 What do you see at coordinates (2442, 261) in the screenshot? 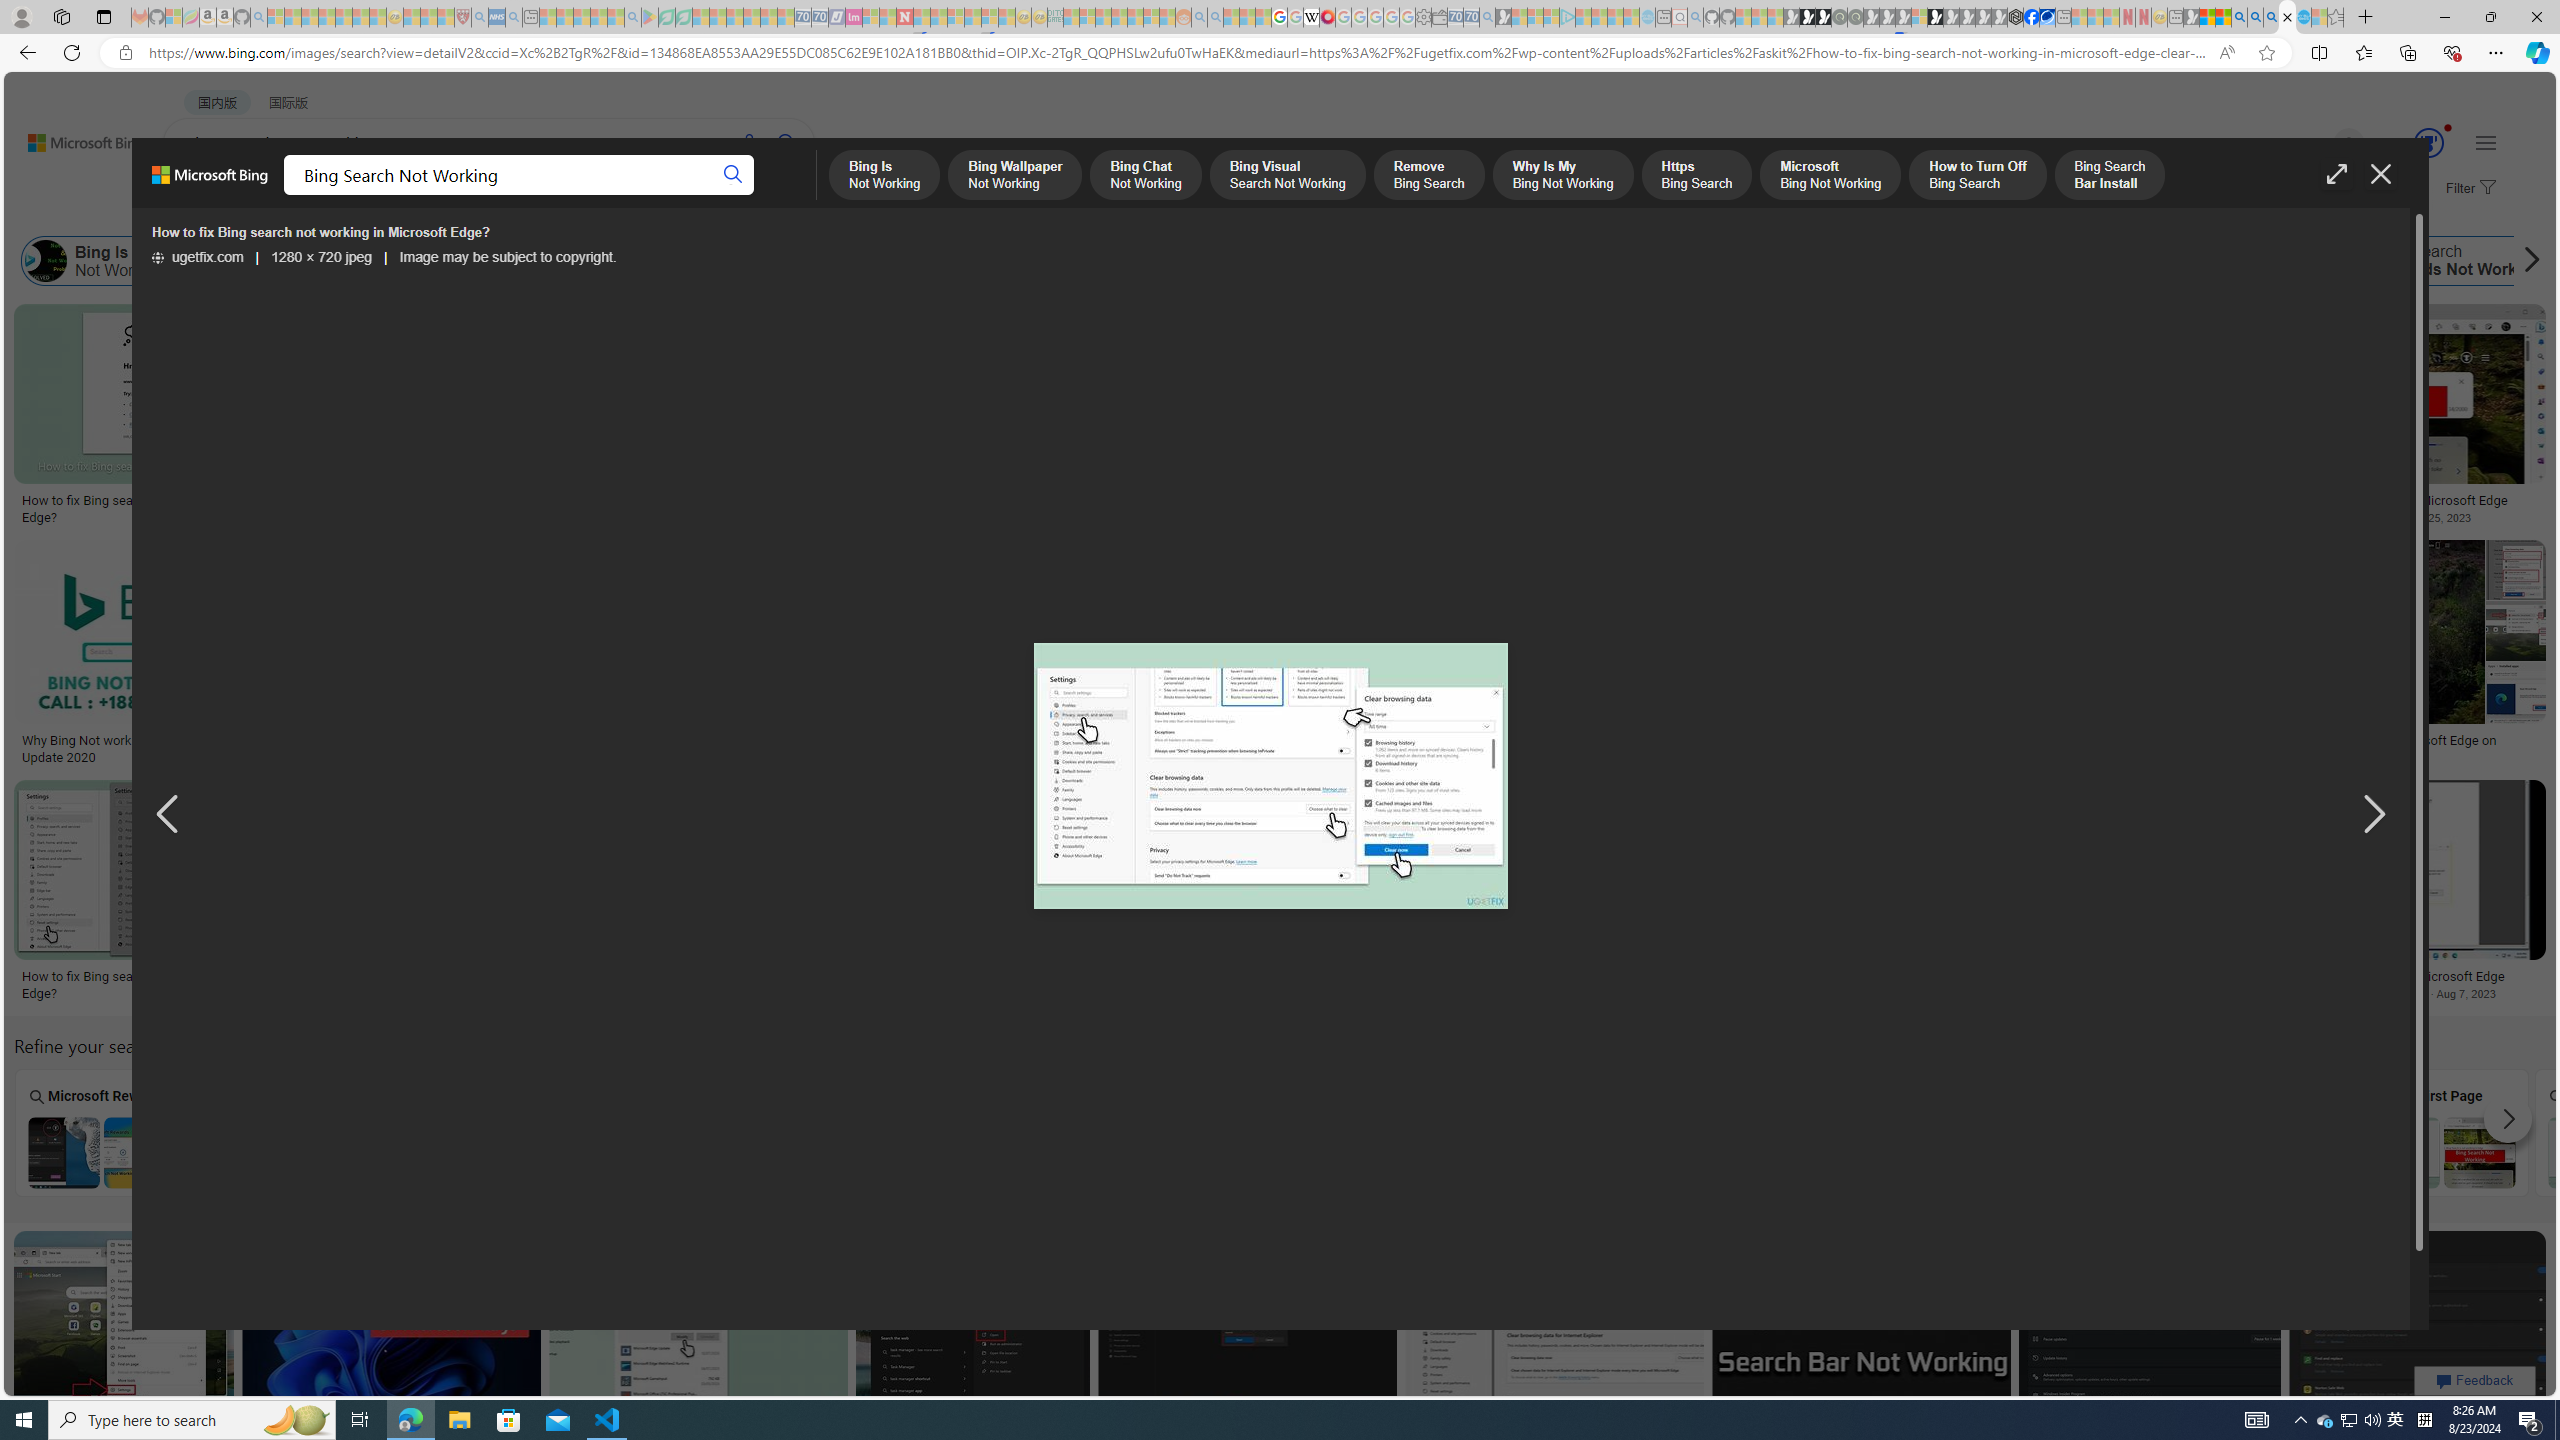
I see `Class: item col` at bounding box center [2442, 261].